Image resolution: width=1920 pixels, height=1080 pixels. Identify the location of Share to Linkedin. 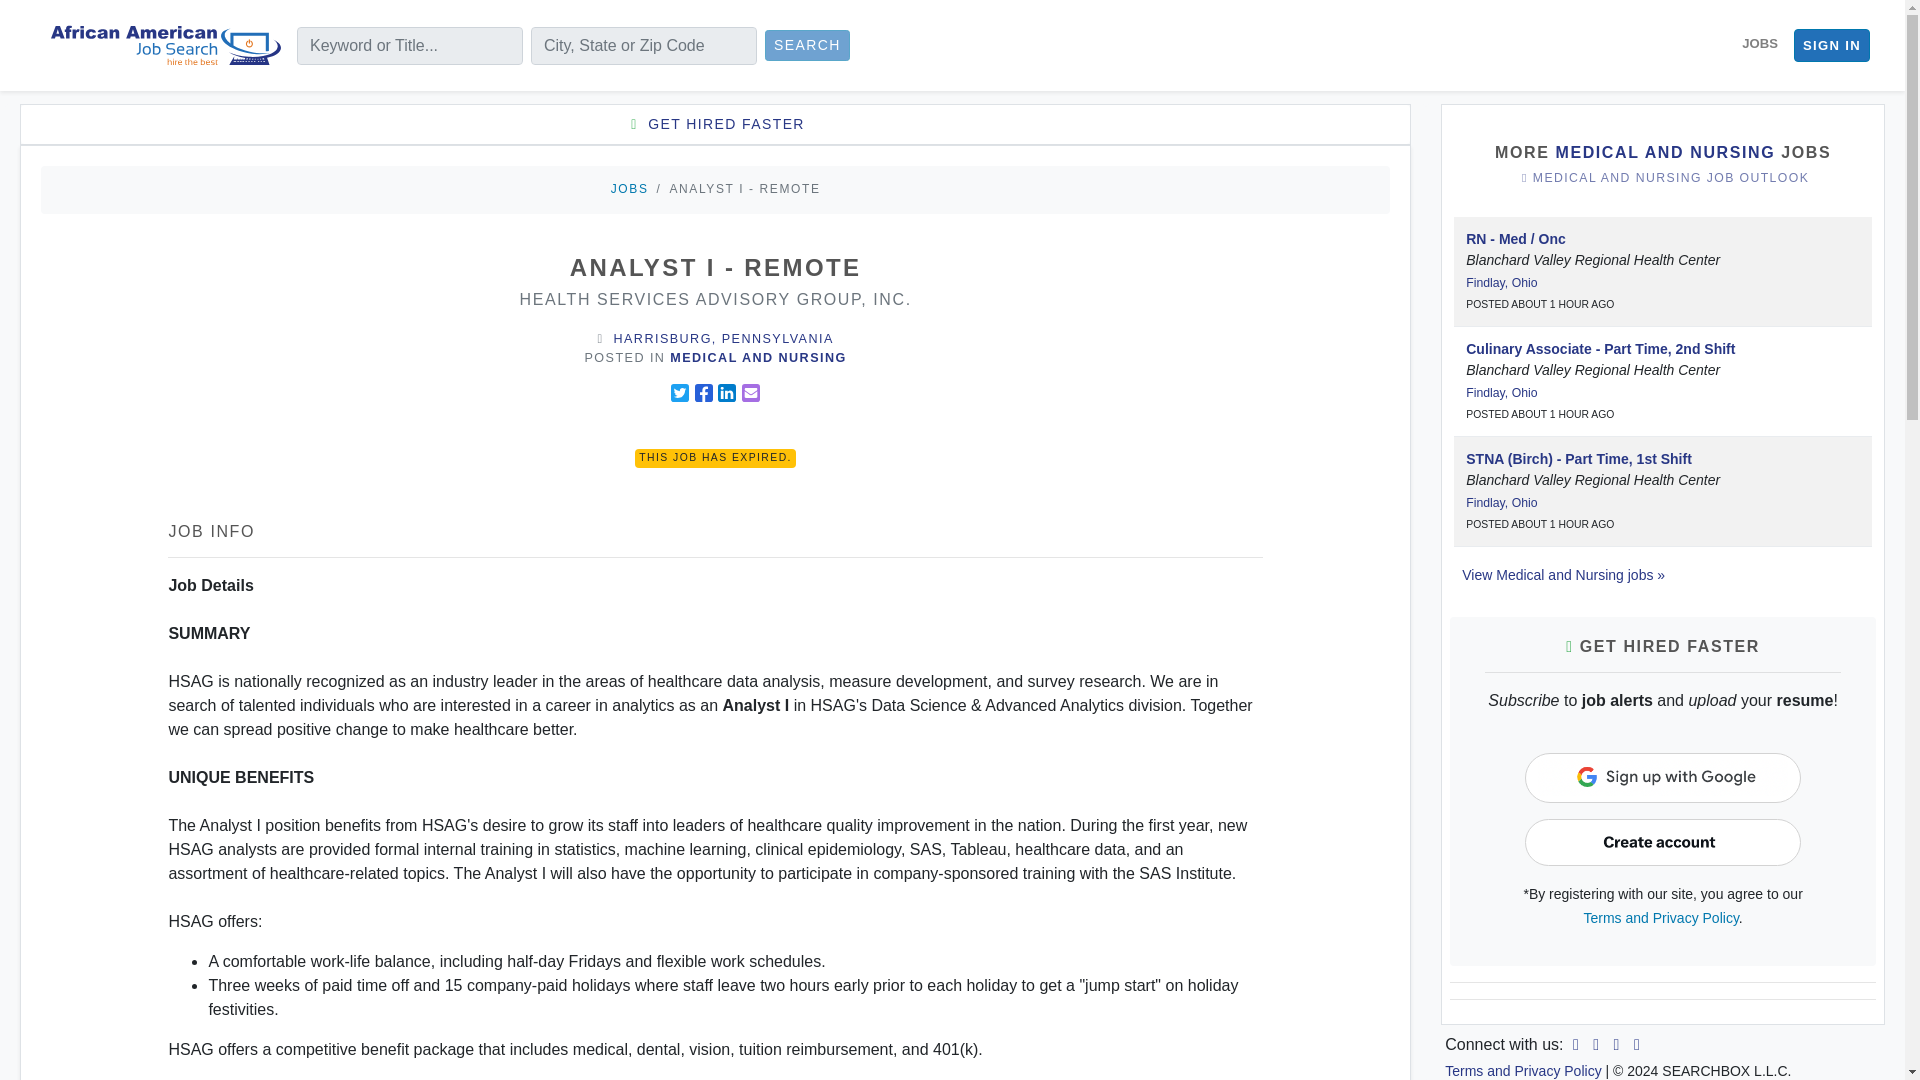
(726, 392).